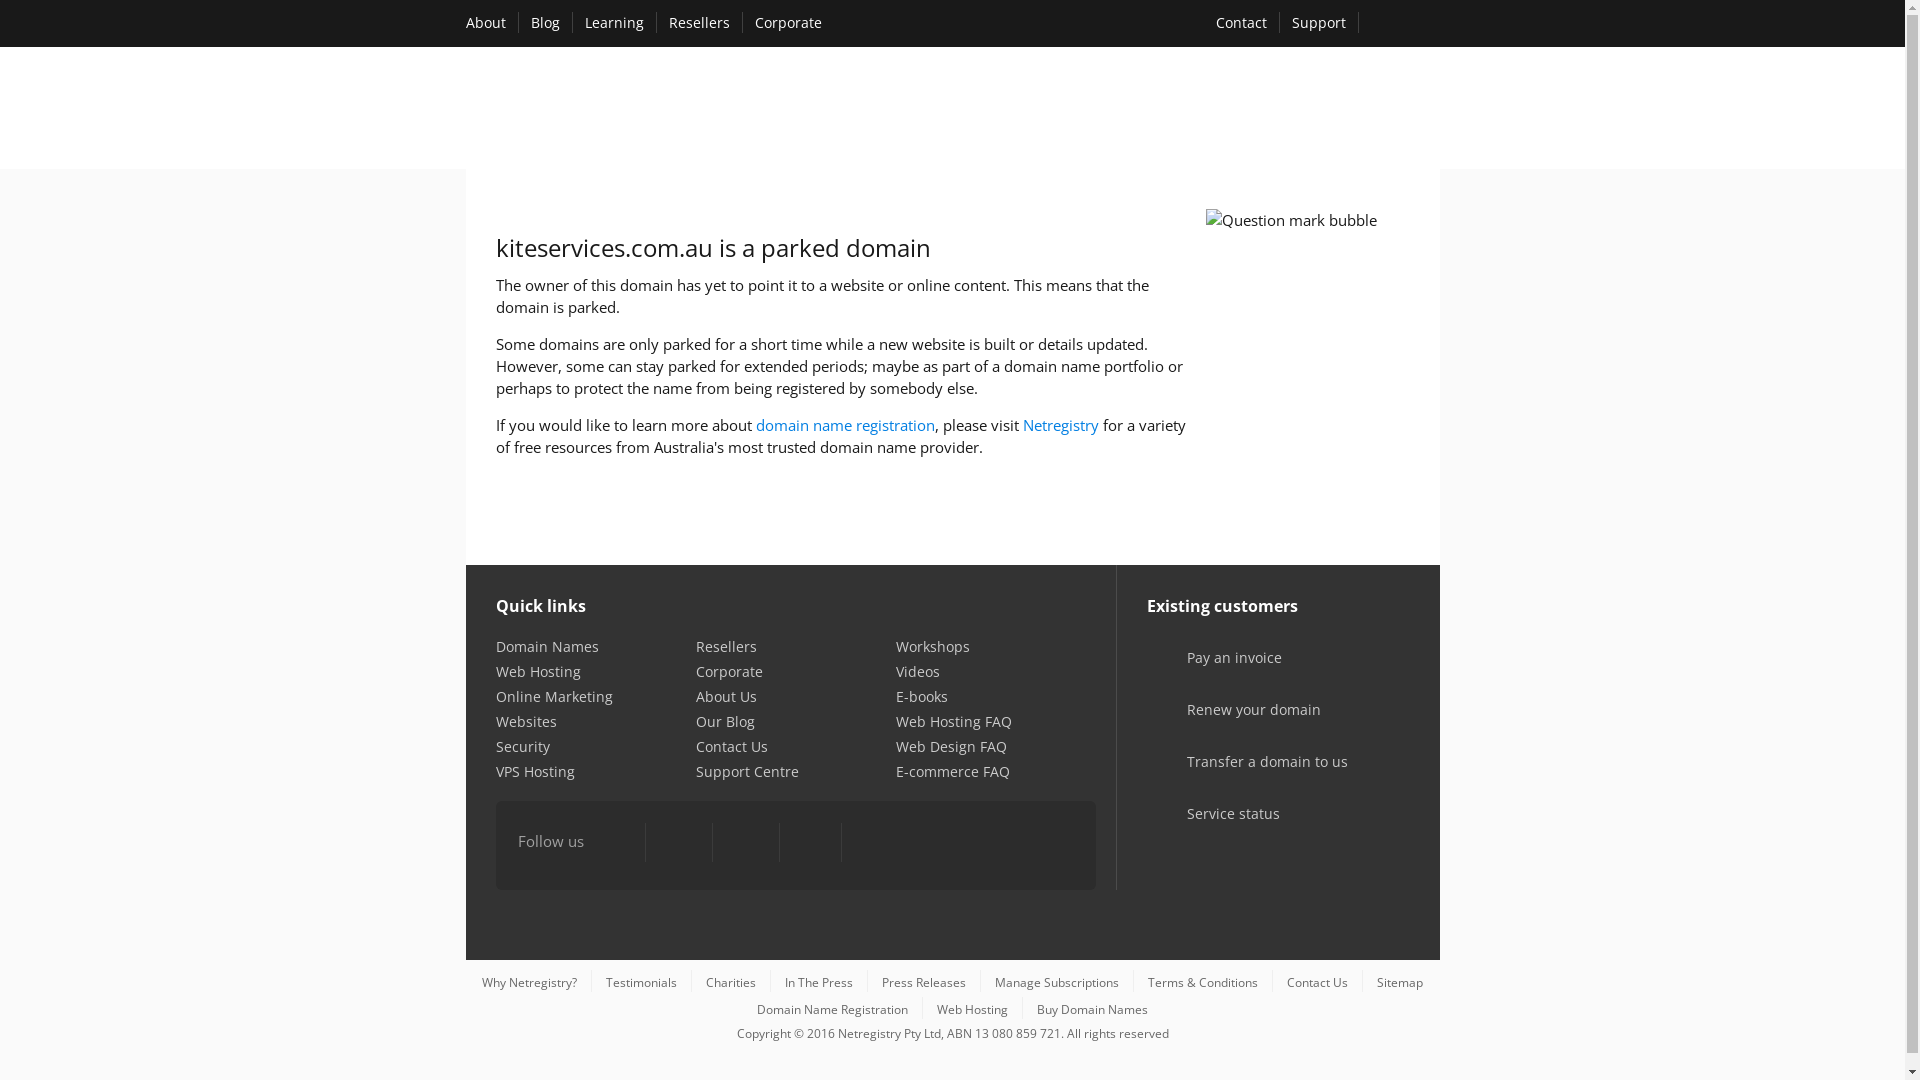 The height and width of the screenshot is (1080, 1920). Describe the element at coordinates (679, 844) in the screenshot. I see `Twitter` at that location.